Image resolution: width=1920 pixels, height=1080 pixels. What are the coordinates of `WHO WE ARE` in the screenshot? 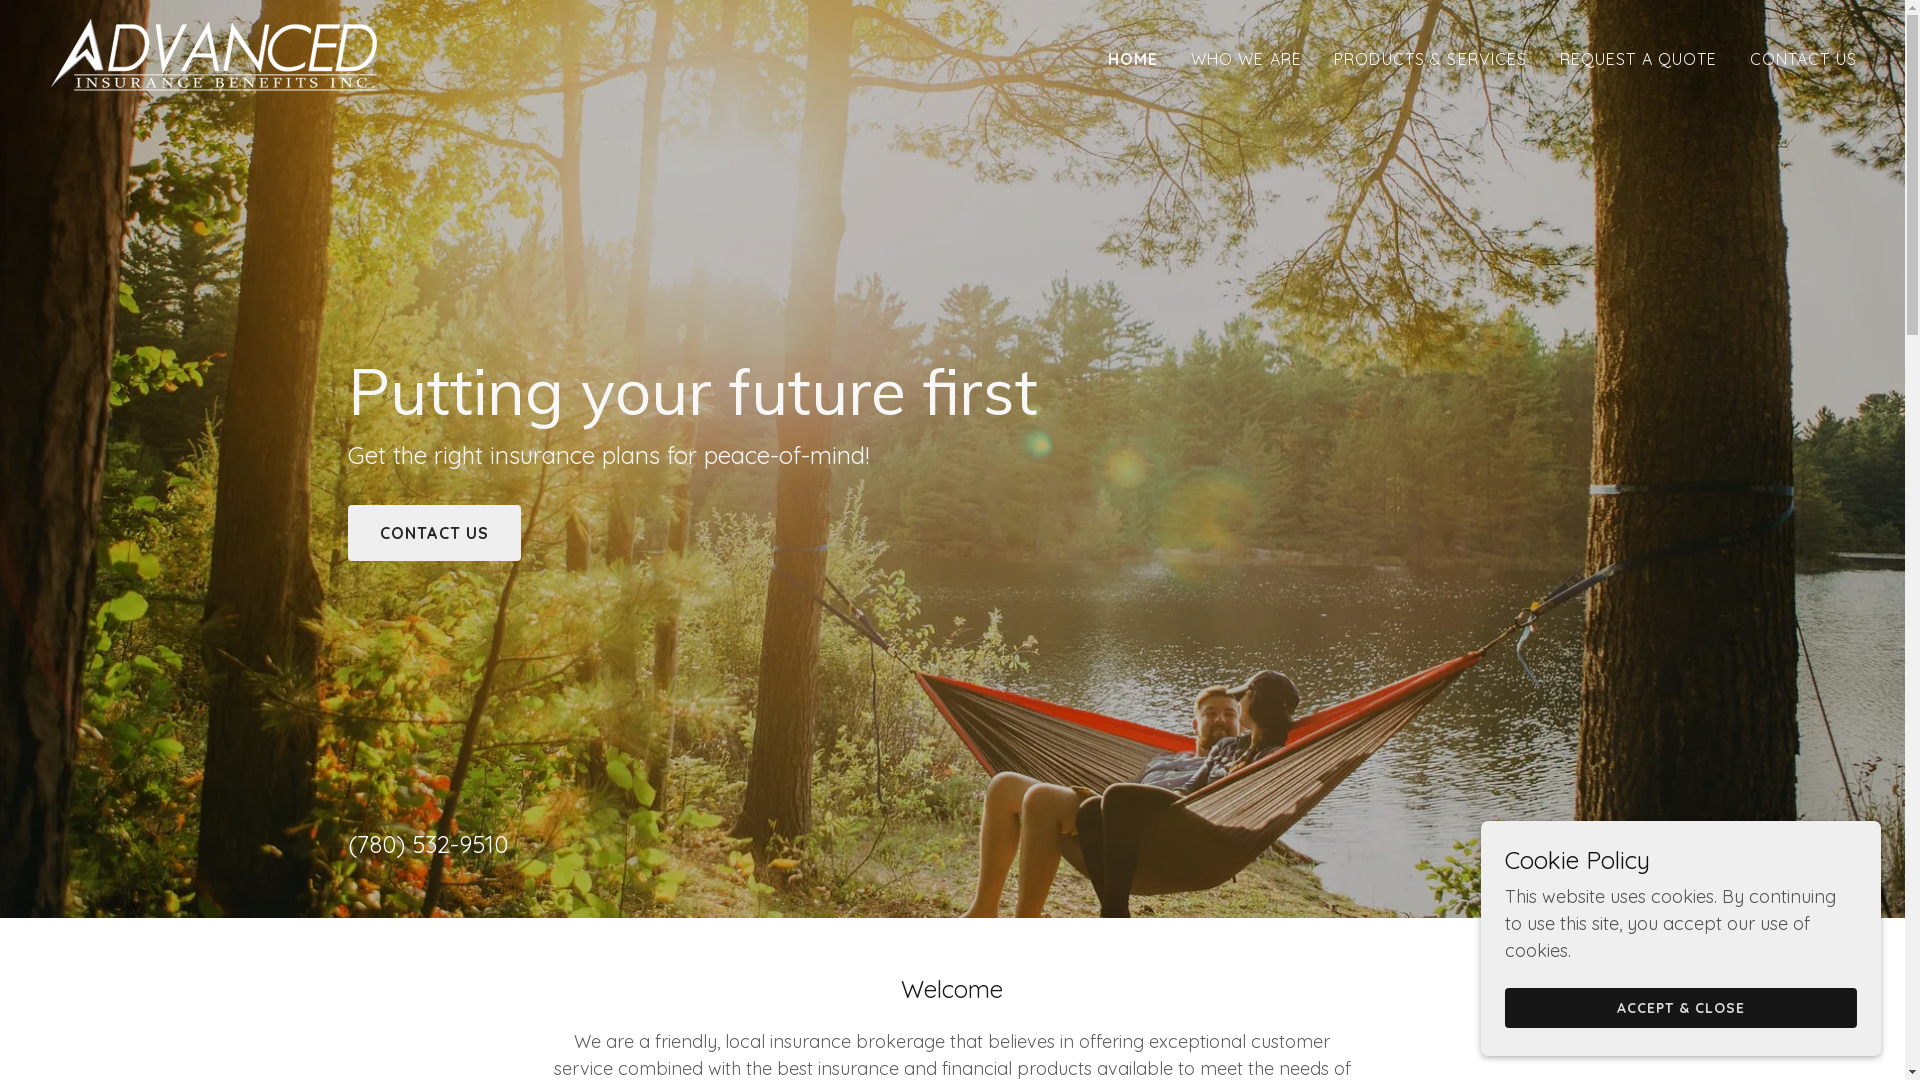 It's located at (1246, 58).